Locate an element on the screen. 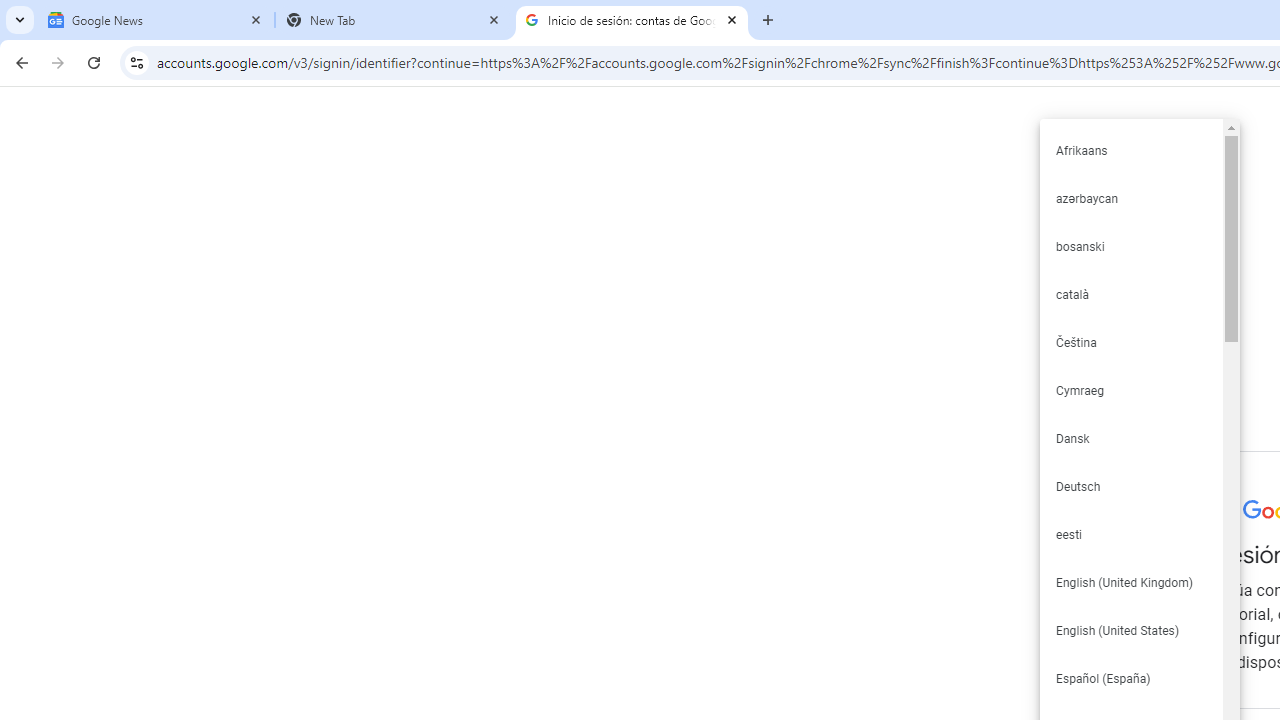 The image size is (1280, 720). New Tab is located at coordinates (768, 20).